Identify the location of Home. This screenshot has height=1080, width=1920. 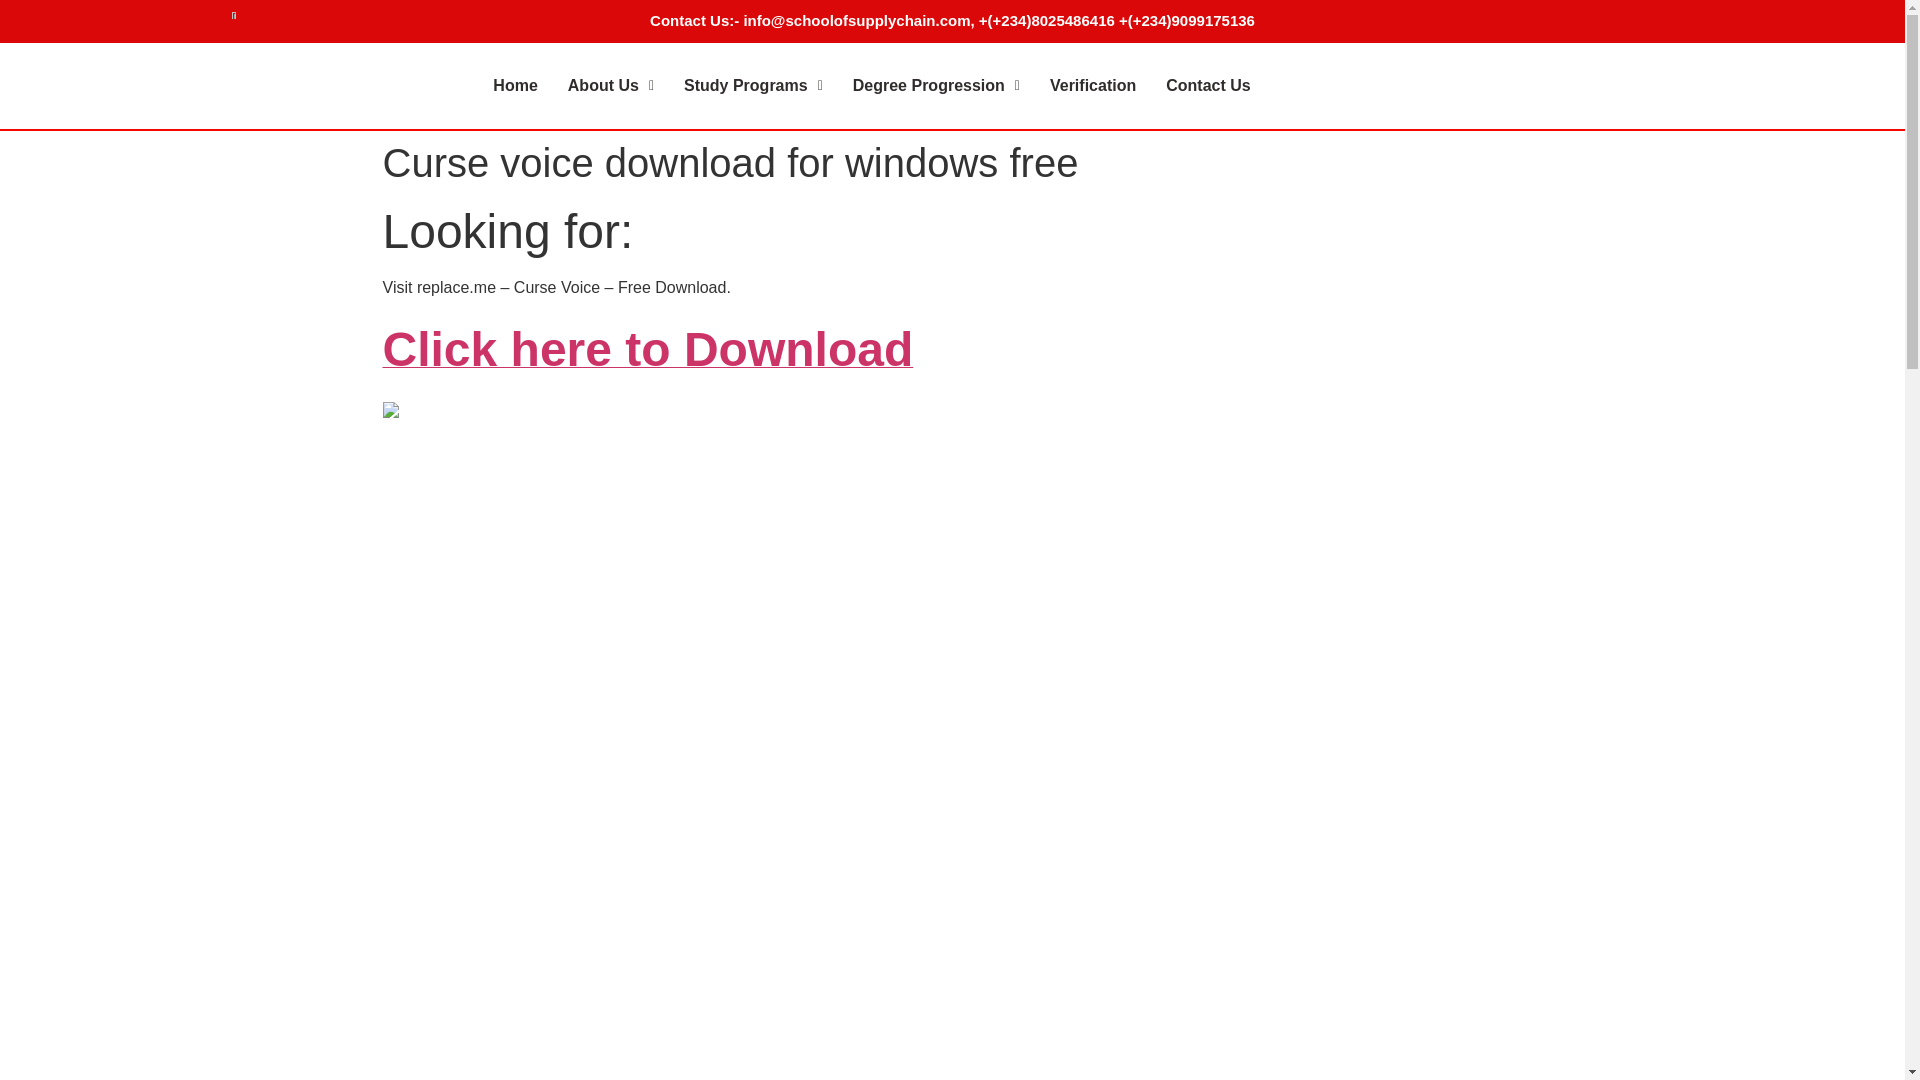
(515, 84).